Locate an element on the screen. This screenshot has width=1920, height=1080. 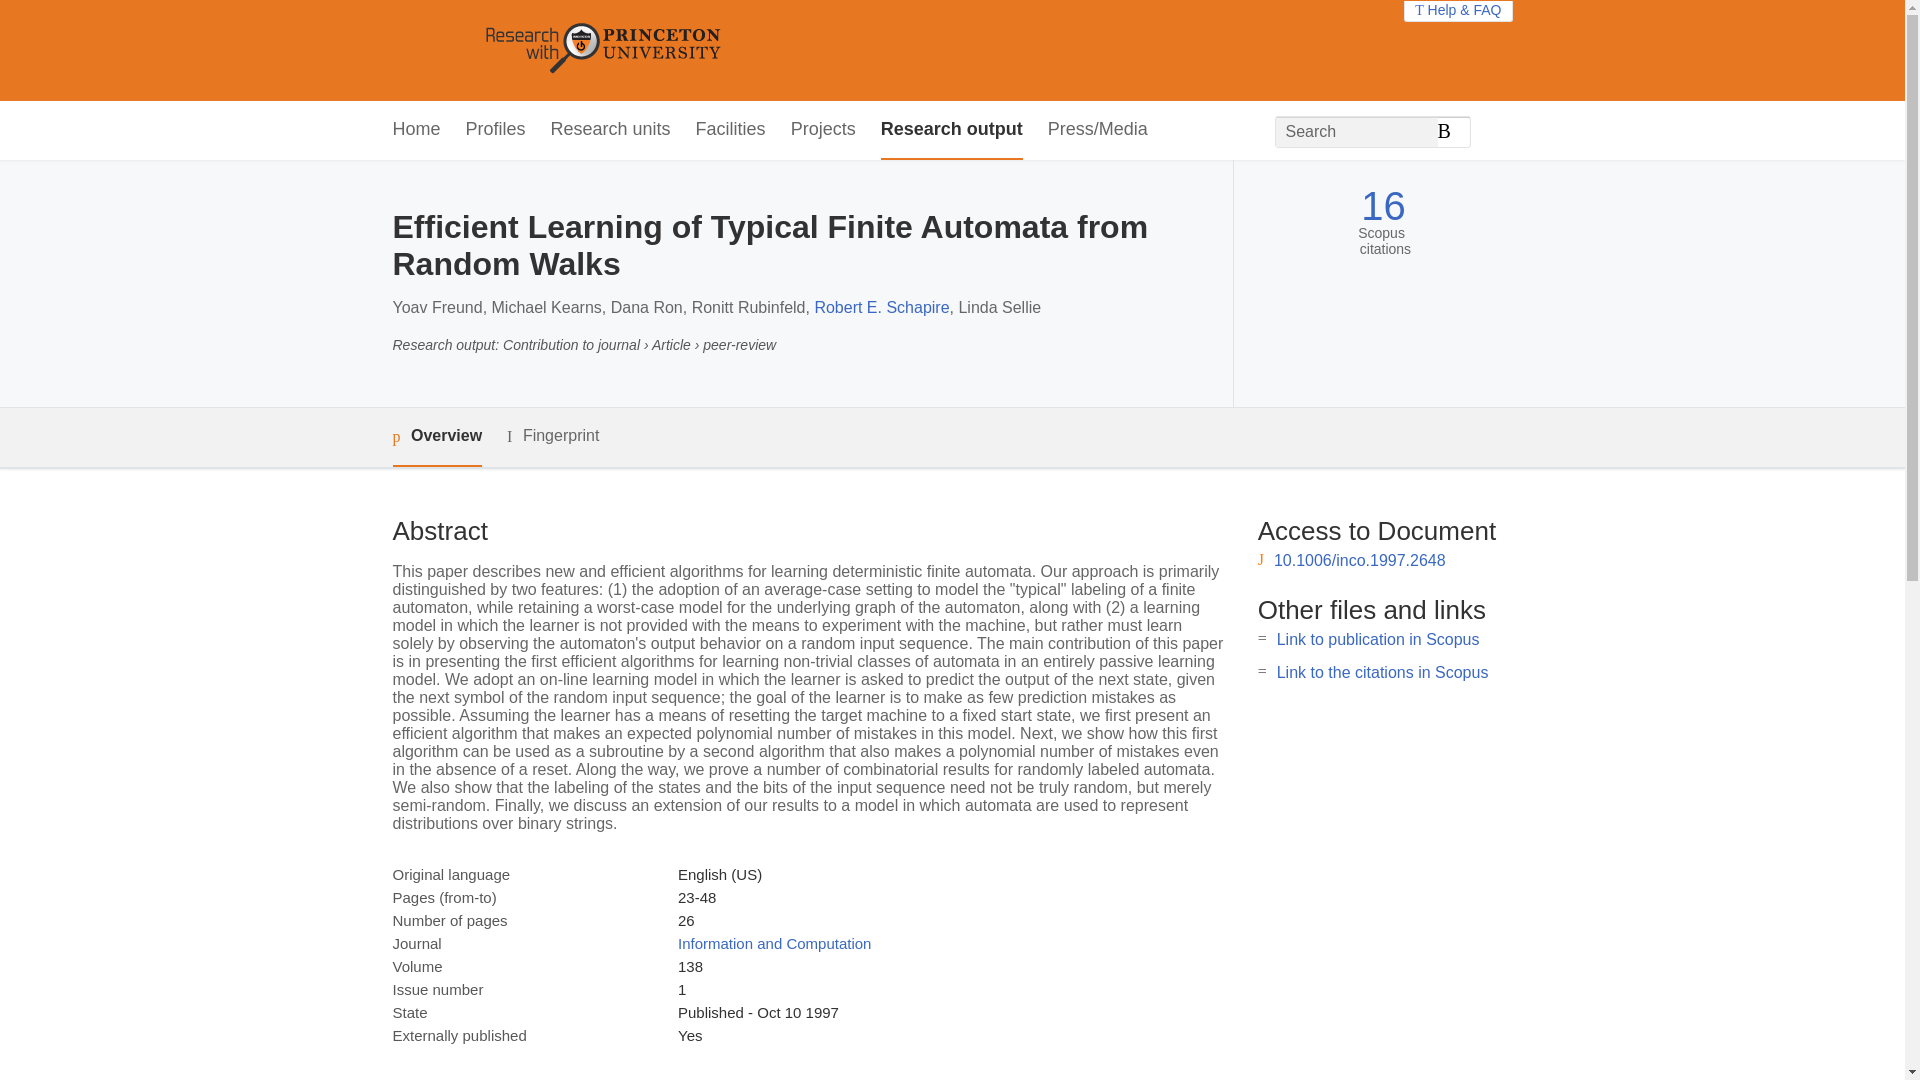
Link to the citations in Scopus is located at coordinates (1382, 672).